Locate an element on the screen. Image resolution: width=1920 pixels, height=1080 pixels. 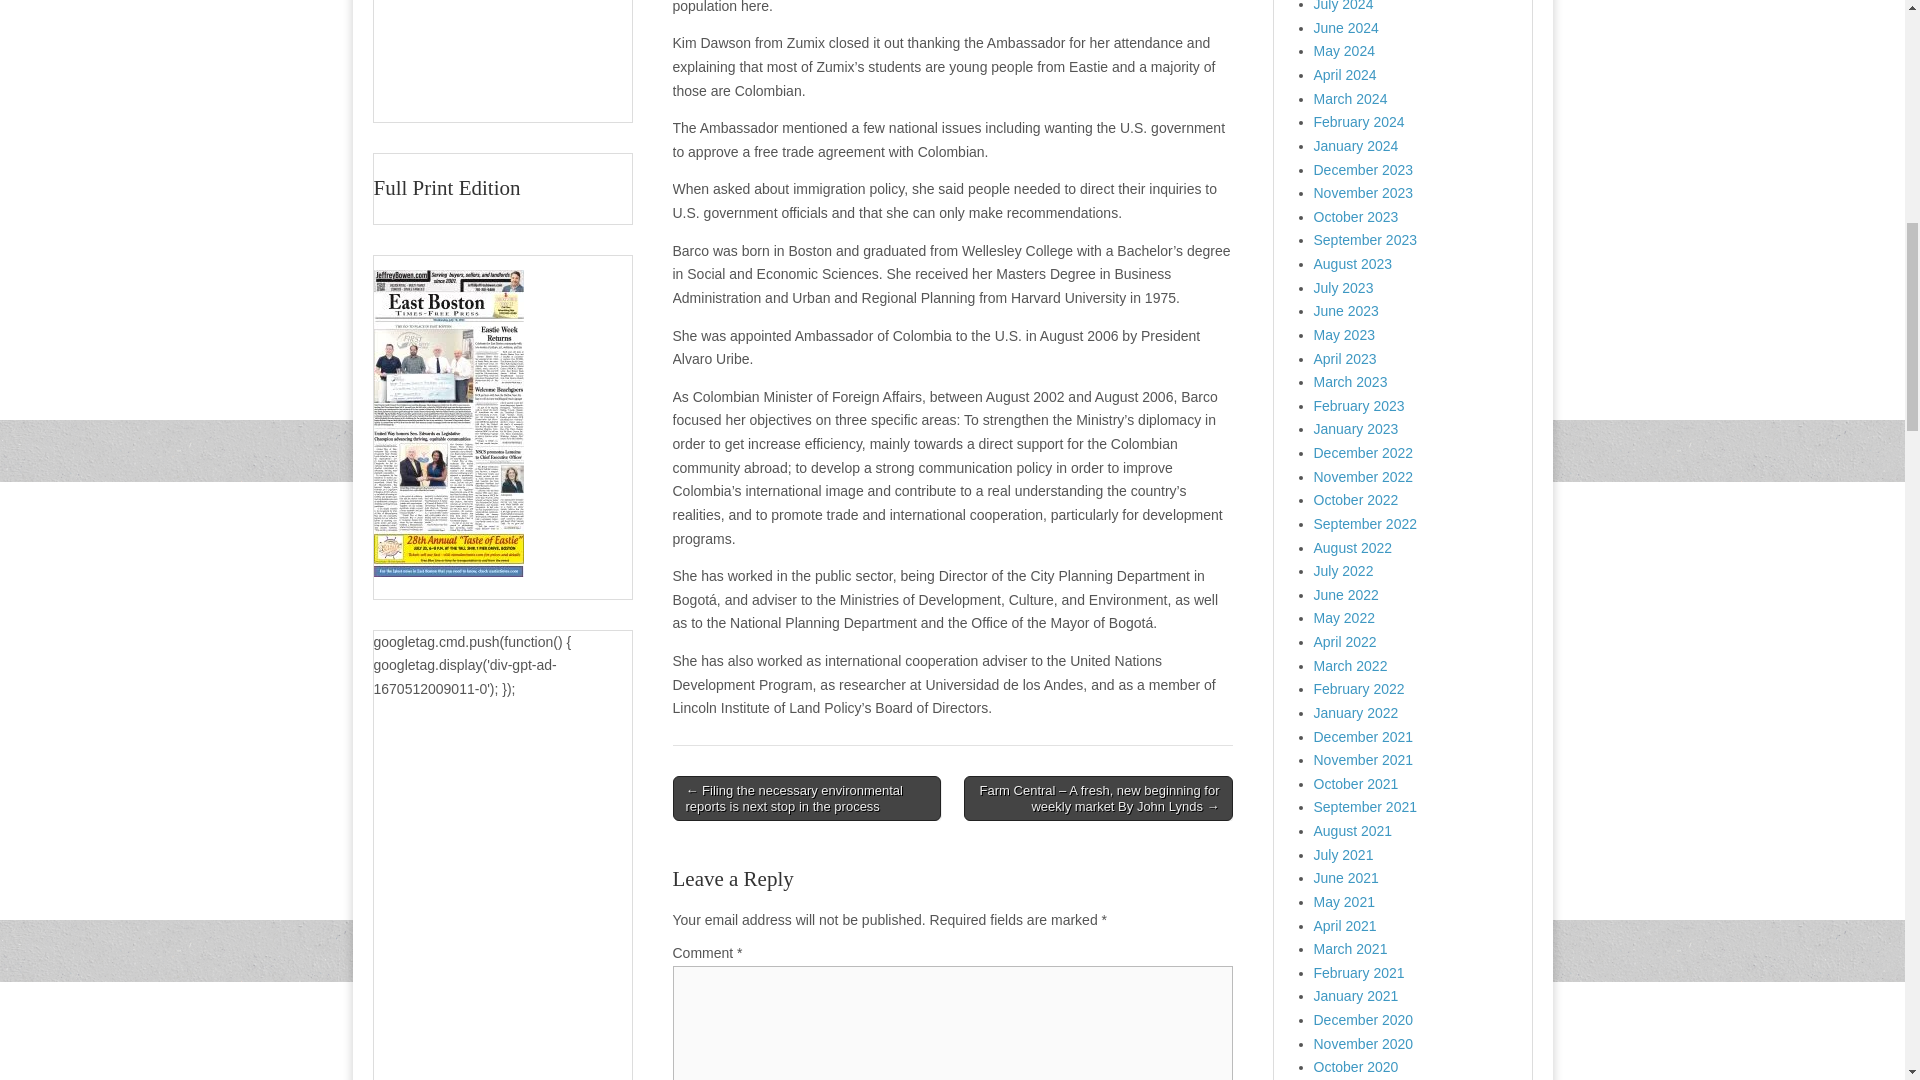
June 2024 is located at coordinates (1346, 28).